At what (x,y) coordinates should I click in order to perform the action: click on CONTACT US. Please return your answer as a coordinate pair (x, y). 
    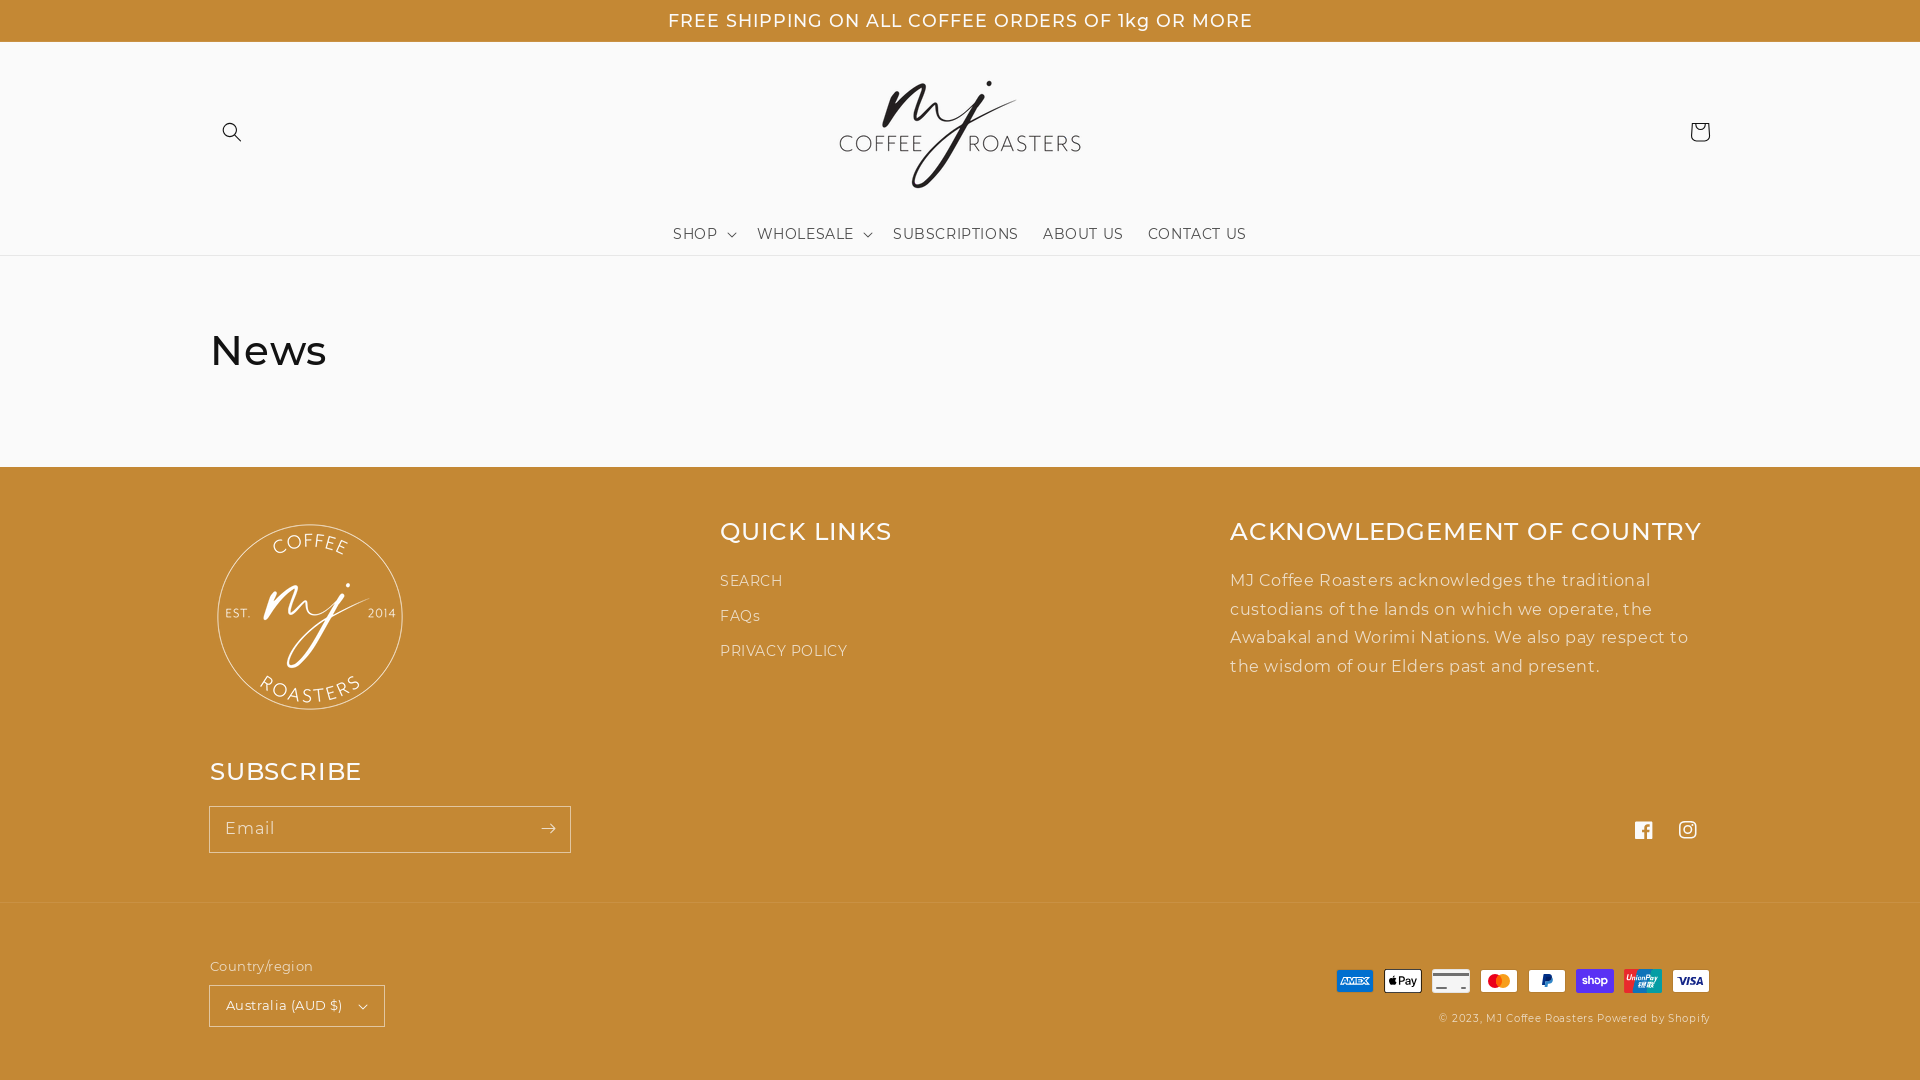
    Looking at the image, I should click on (1198, 234).